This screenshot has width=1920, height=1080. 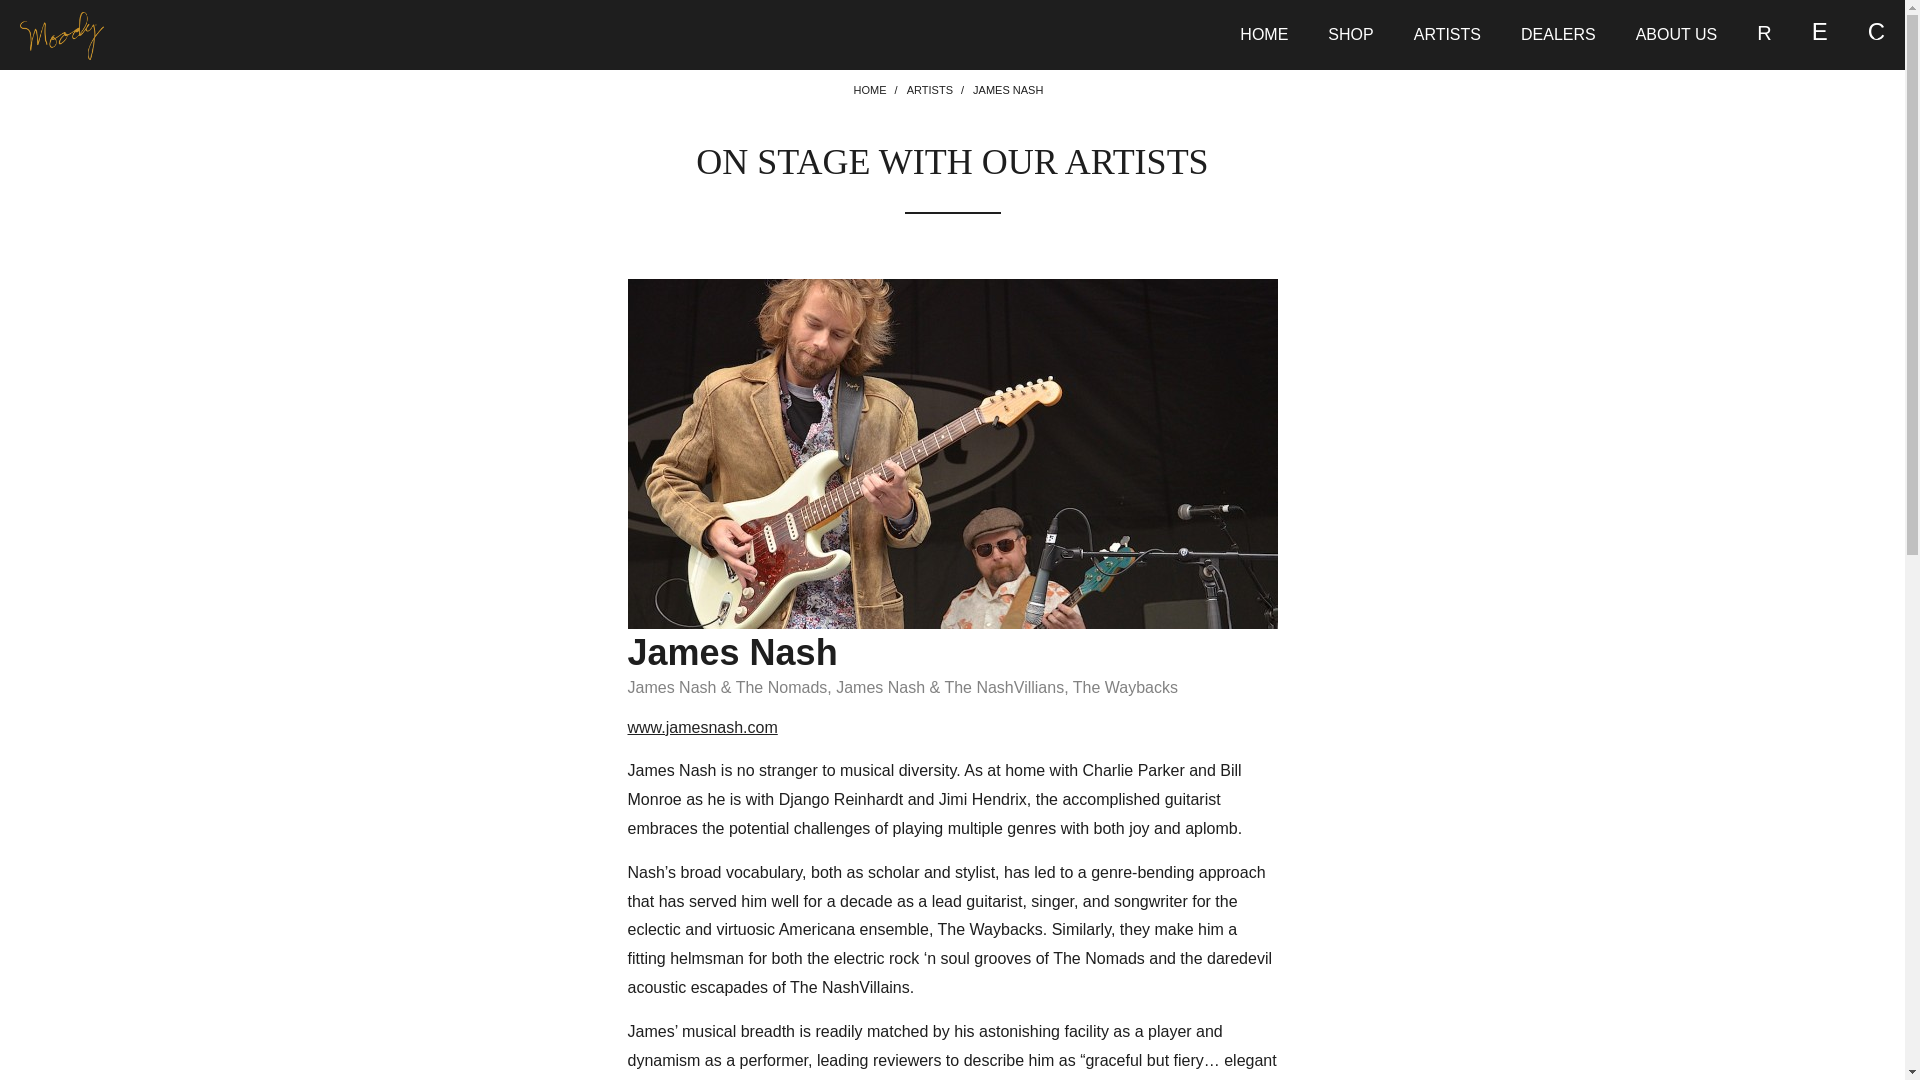 I want to click on www.jamesnash.com, so click(x=702, y=728).